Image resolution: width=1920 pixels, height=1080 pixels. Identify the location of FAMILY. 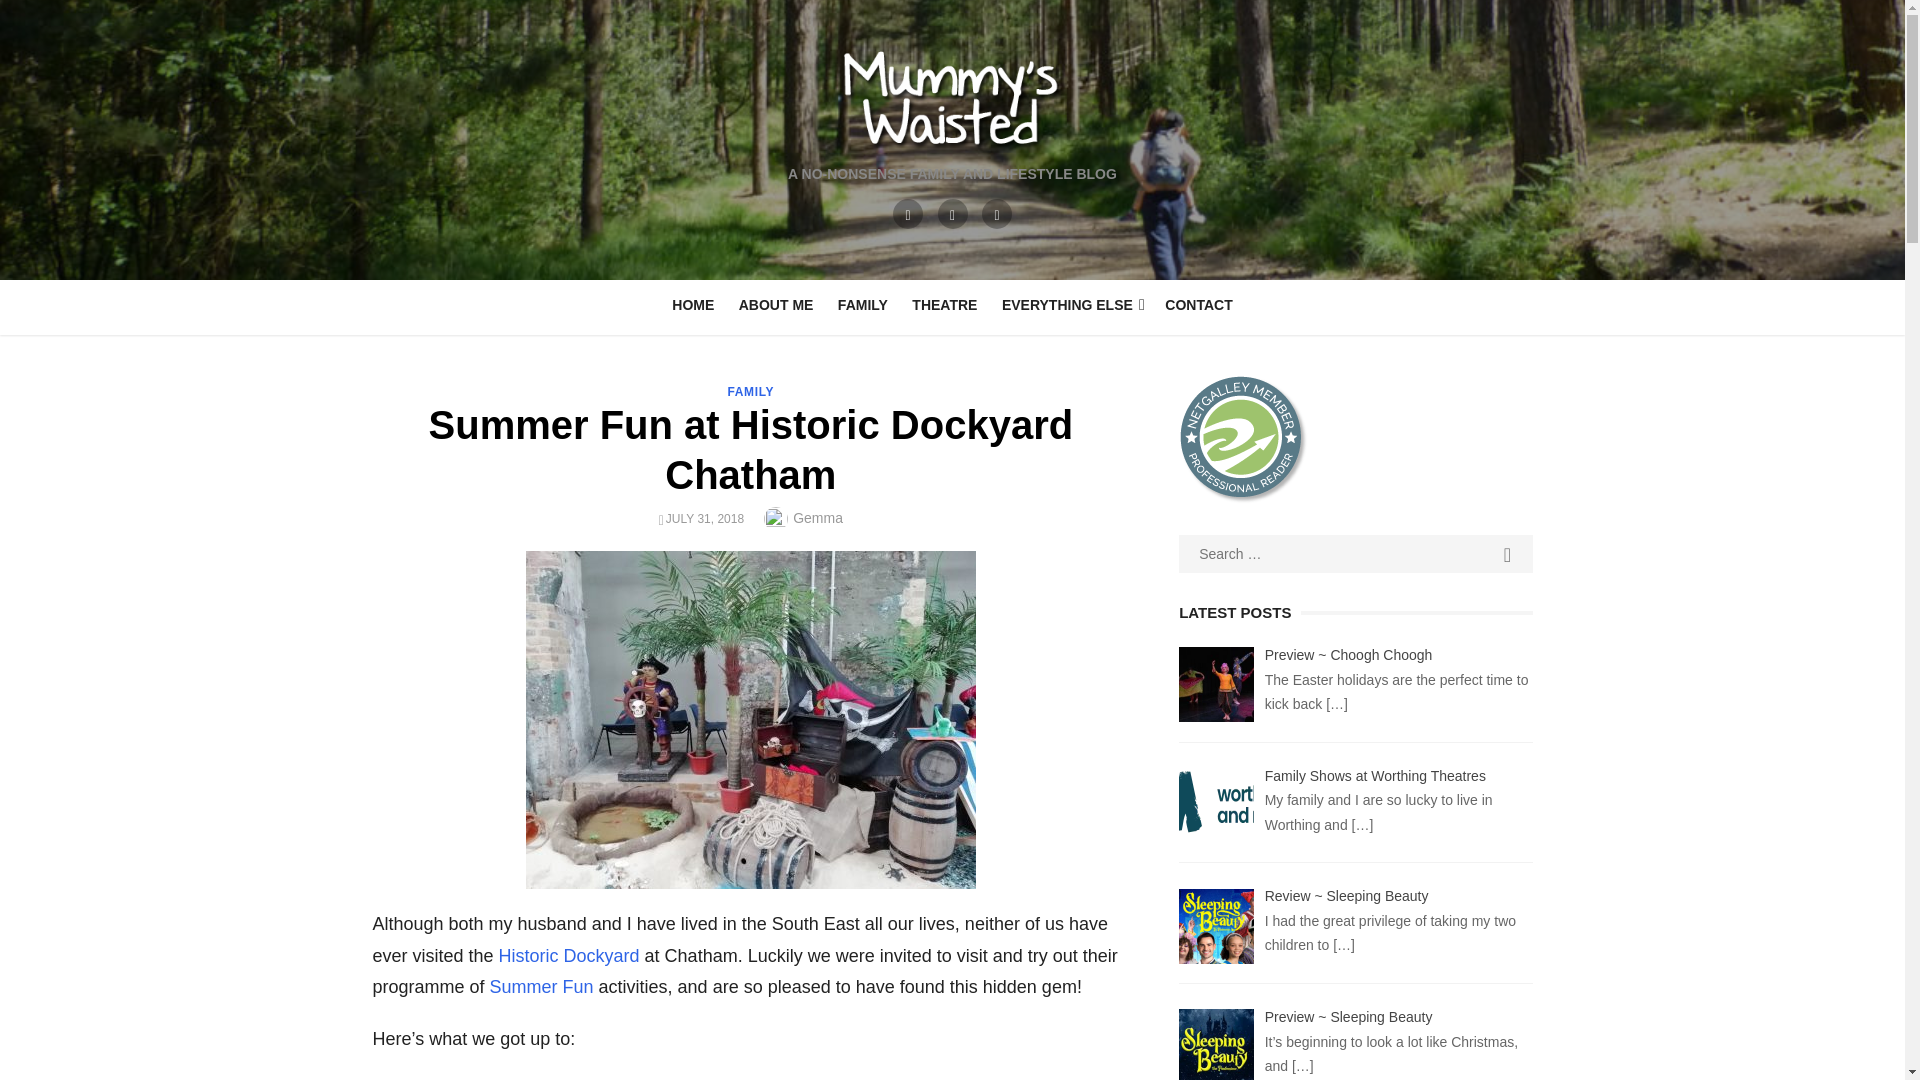
(751, 391).